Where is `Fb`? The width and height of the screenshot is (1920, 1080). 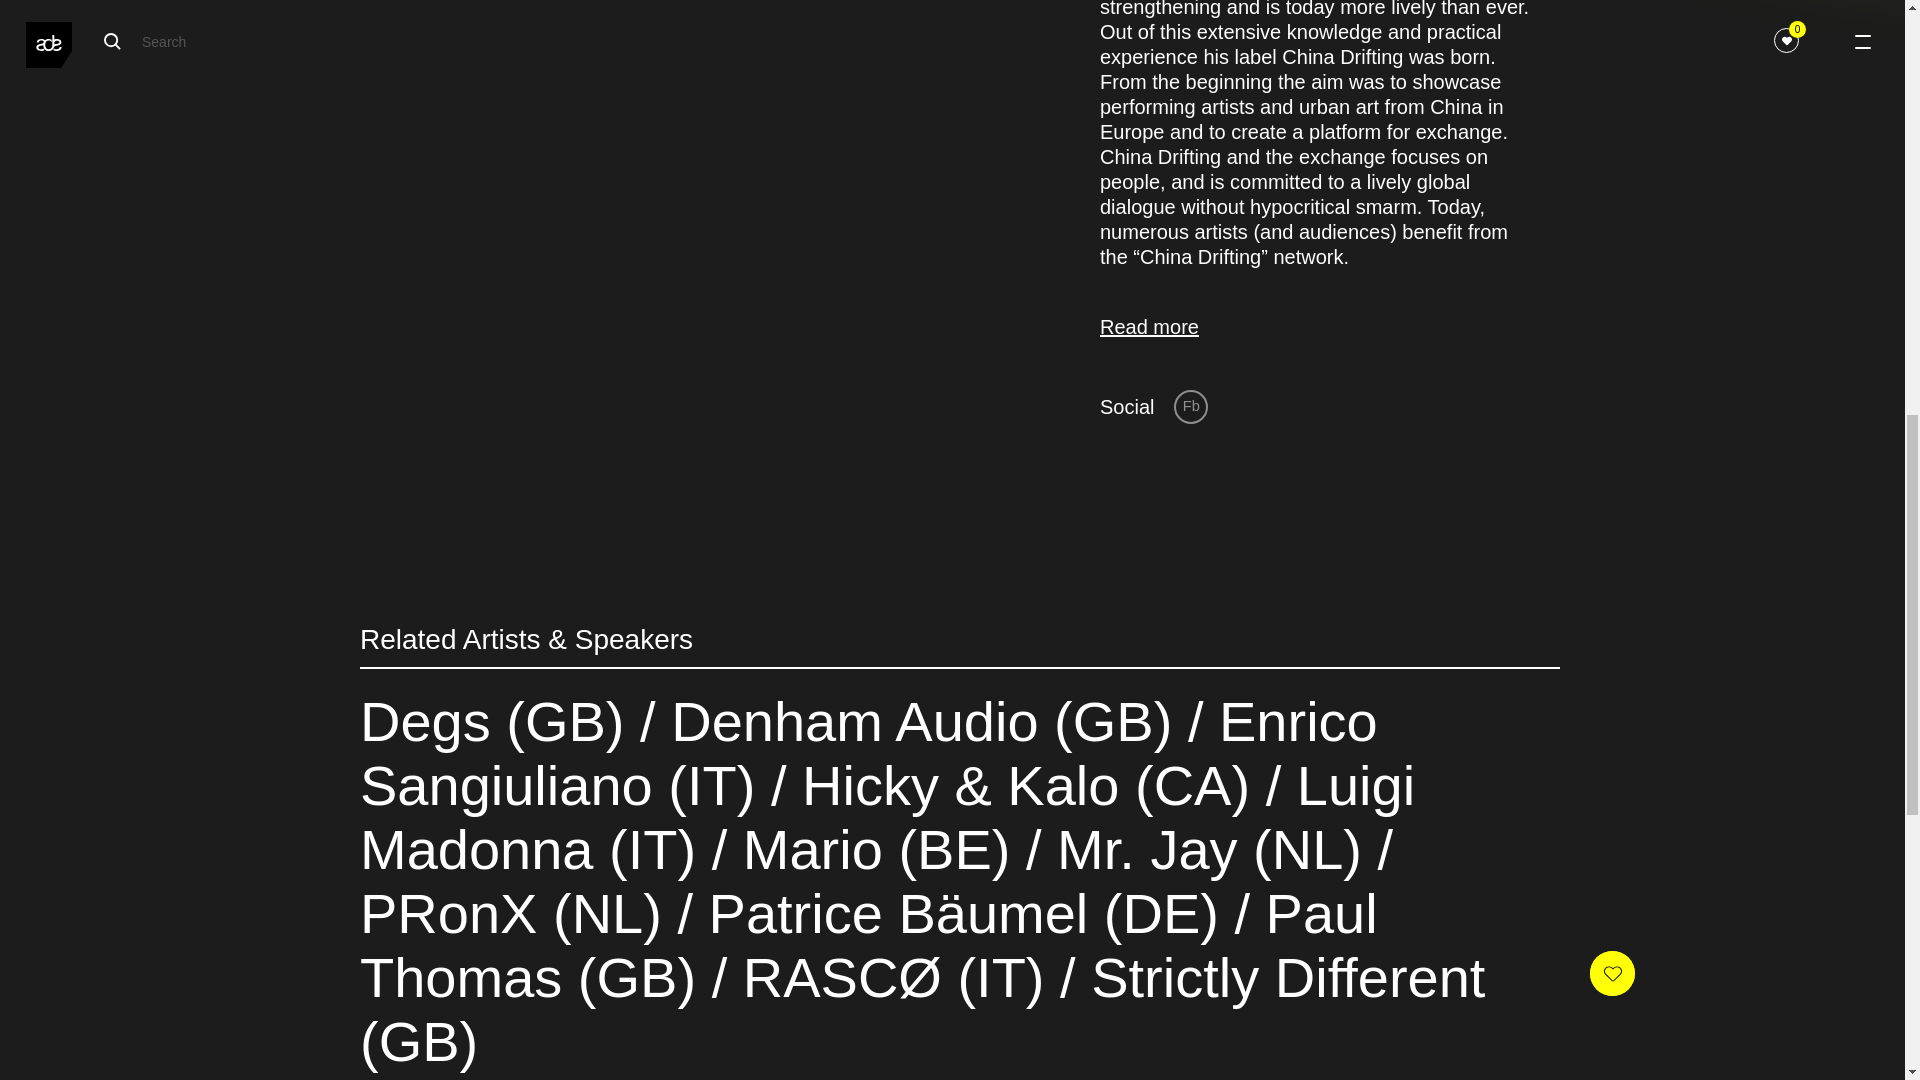 Fb is located at coordinates (1190, 406).